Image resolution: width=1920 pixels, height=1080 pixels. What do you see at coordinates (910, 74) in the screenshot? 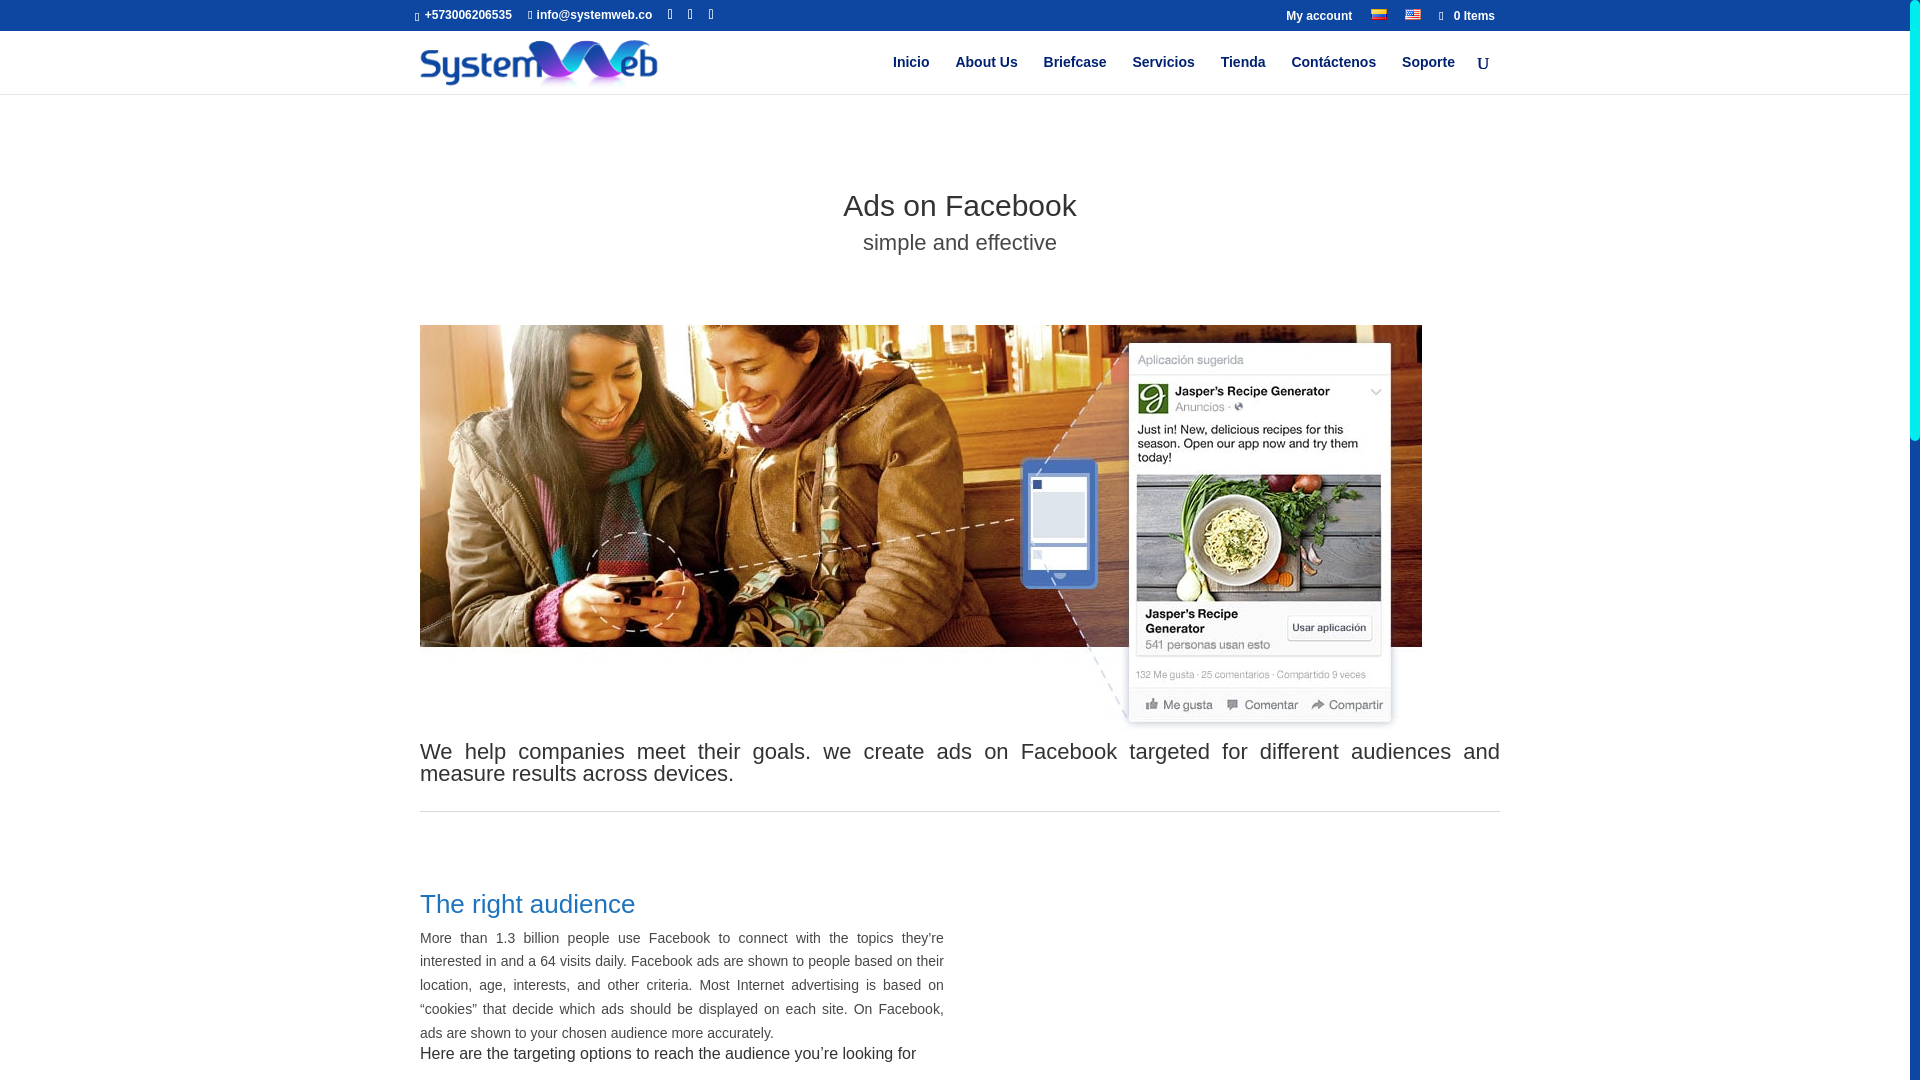
I see `Inicio` at bounding box center [910, 74].